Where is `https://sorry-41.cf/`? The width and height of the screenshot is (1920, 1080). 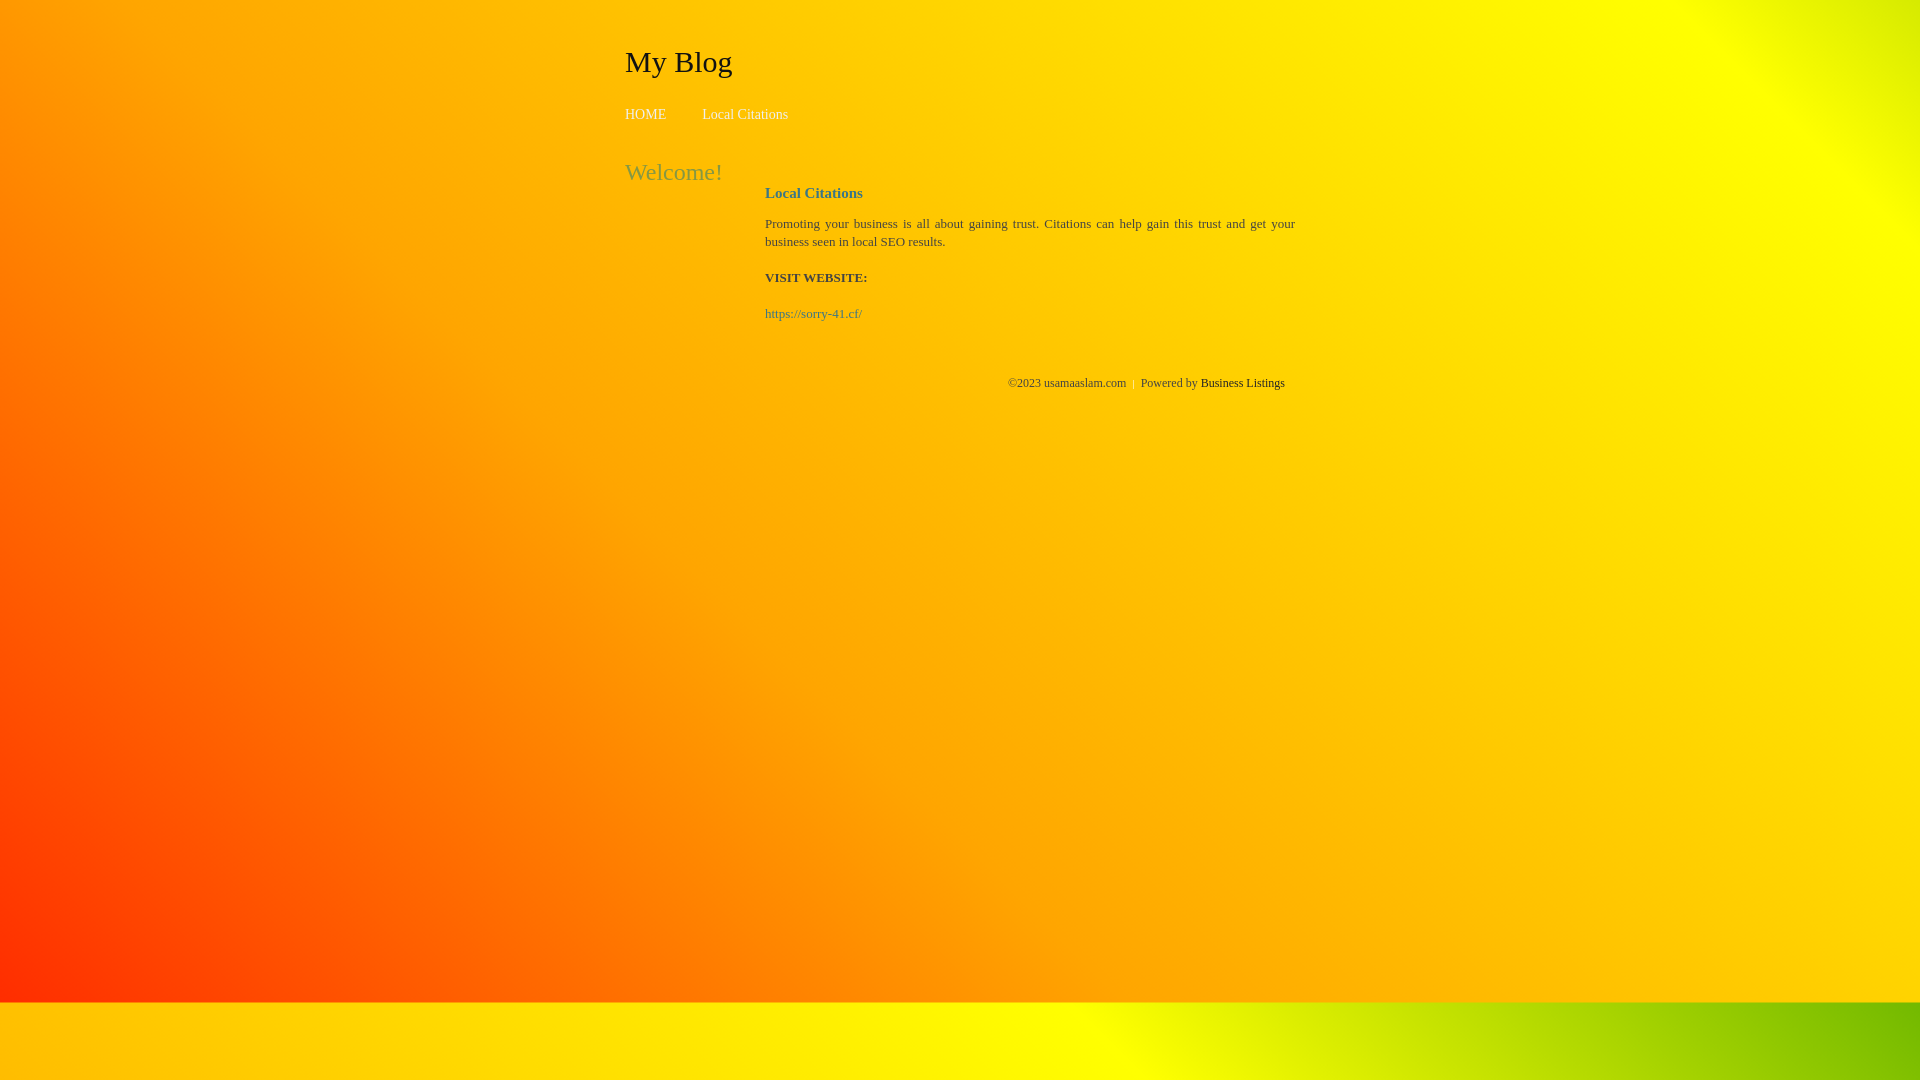 https://sorry-41.cf/ is located at coordinates (814, 314).